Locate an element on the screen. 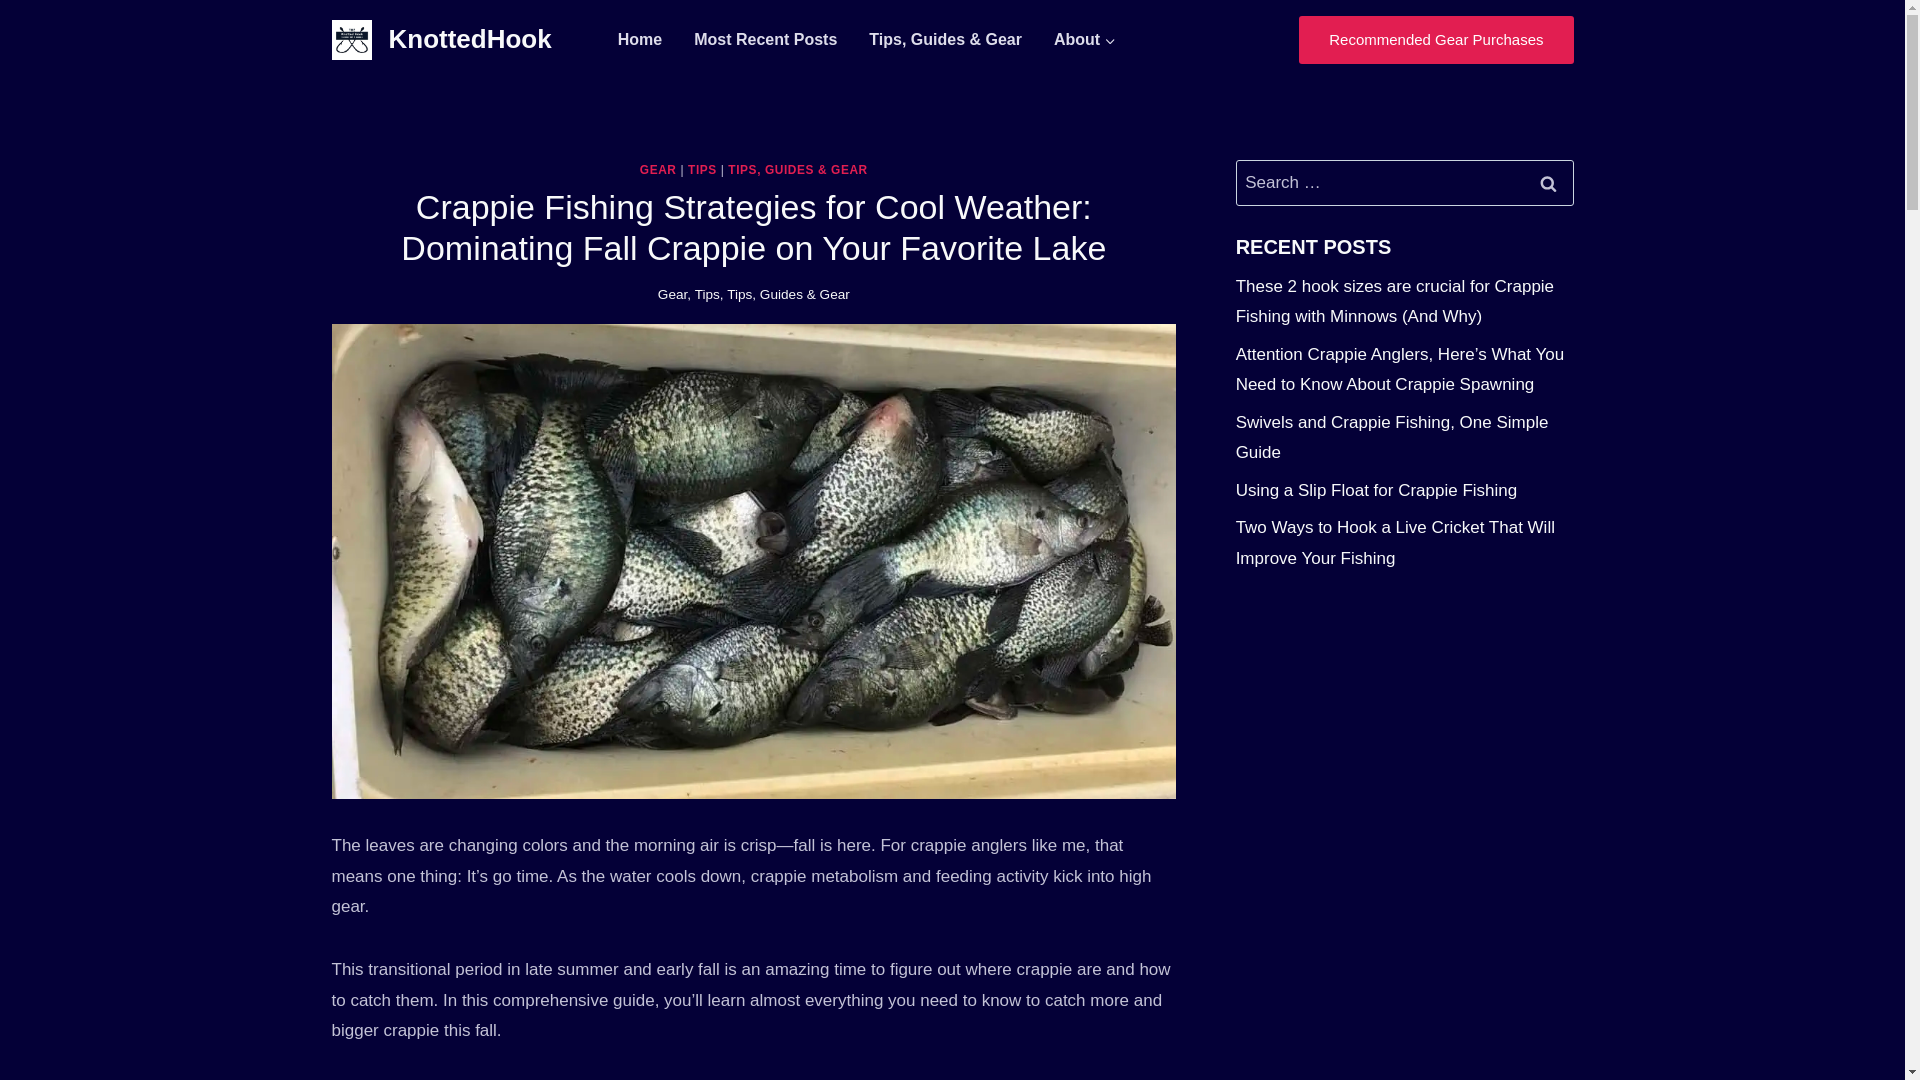 Image resolution: width=1920 pixels, height=1080 pixels. Tips is located at coordinates (708, 294).